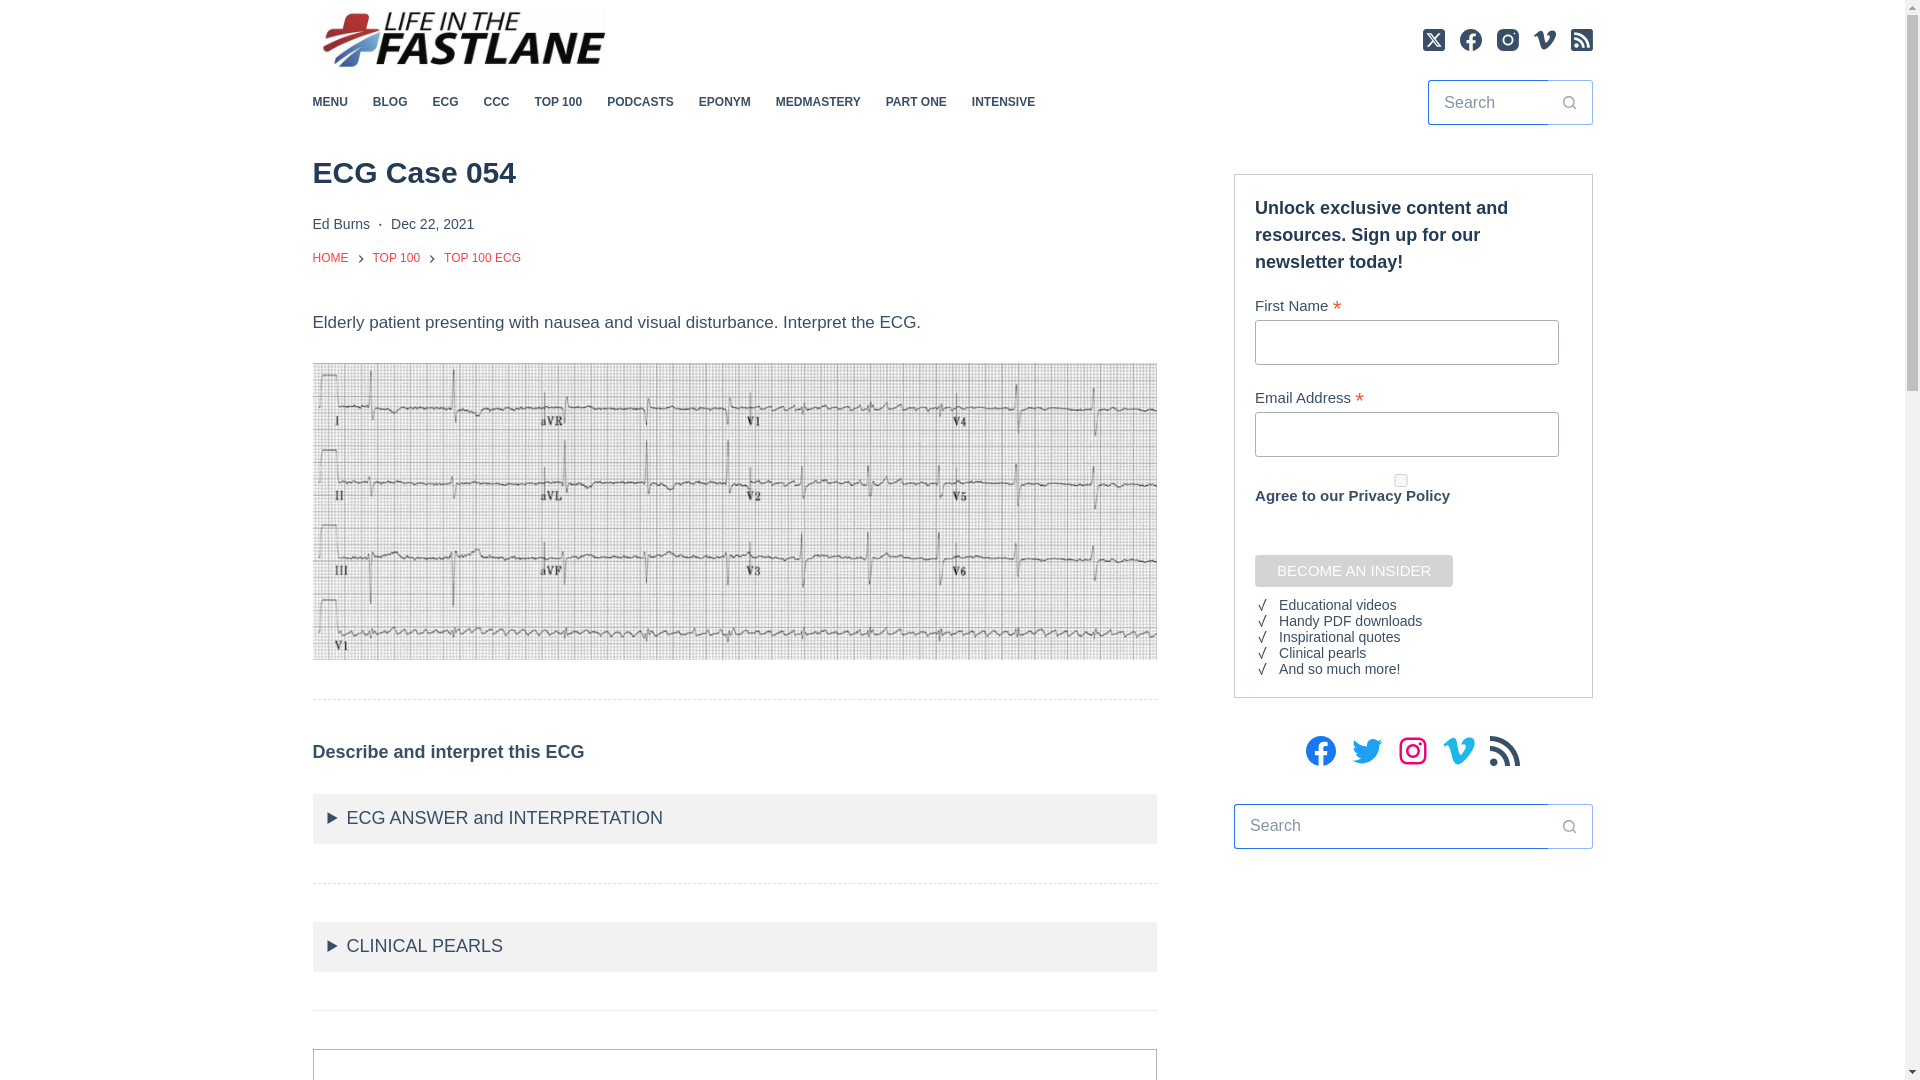 Image resolution: width=1920 pixels, height=1080 pixels. I want to click on HOME, so click(329, 258).